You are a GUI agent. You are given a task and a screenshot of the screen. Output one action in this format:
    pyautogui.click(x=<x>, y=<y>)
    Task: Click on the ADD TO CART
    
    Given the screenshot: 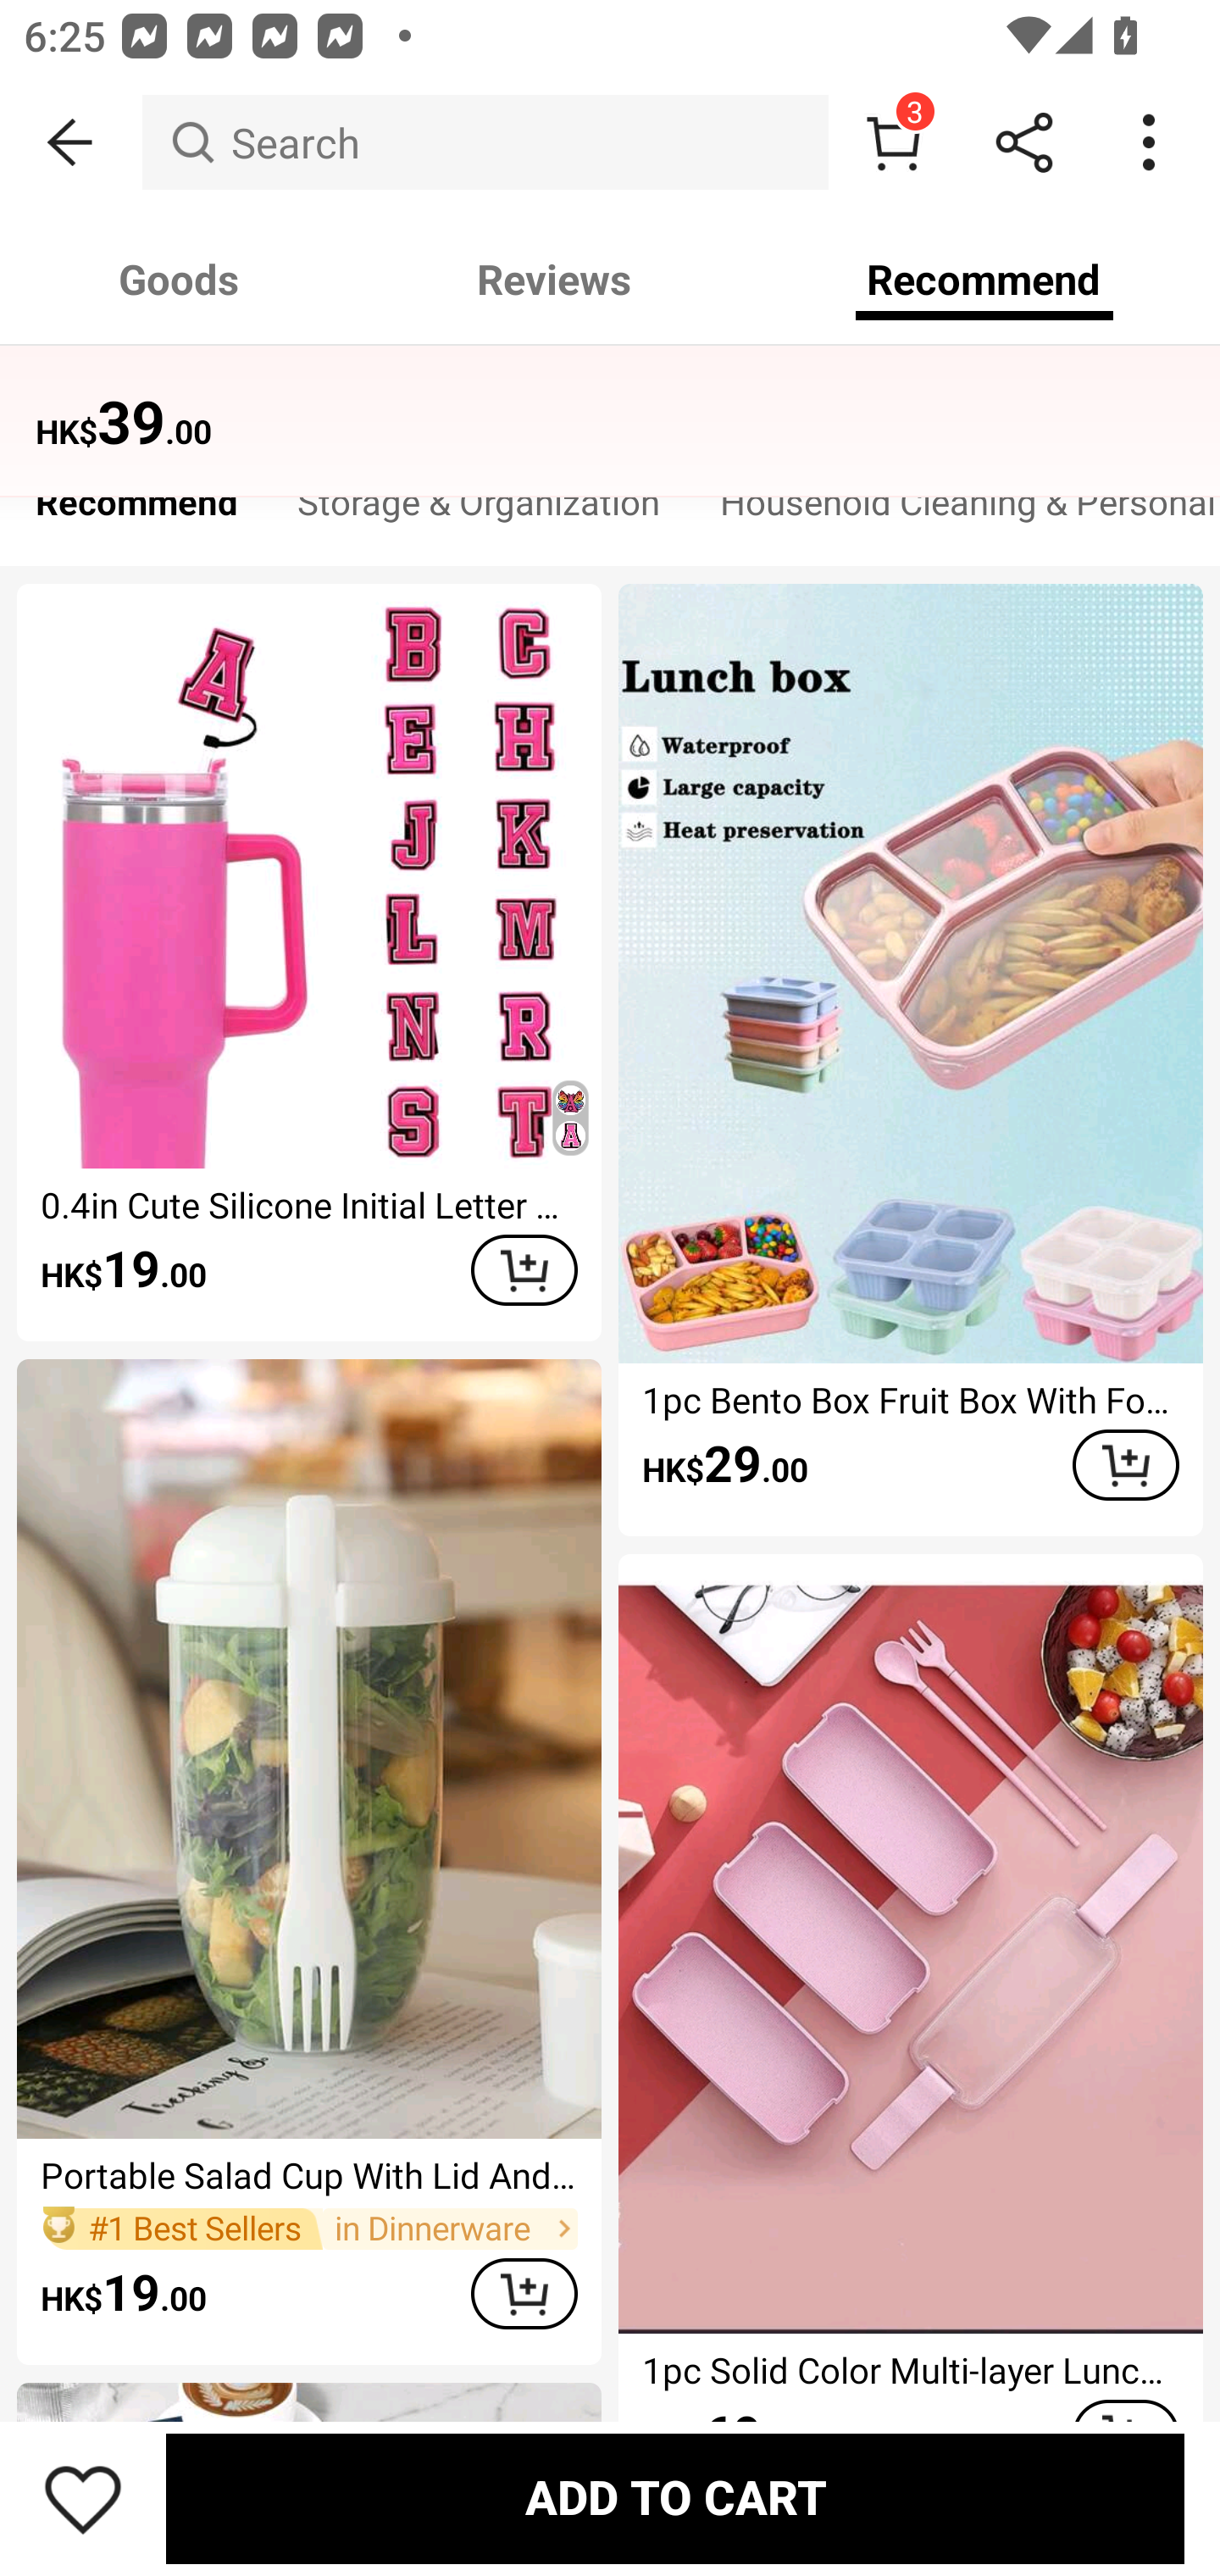 What is the action you would take?
    pyautogui.click(x=1125, y=1466)
    